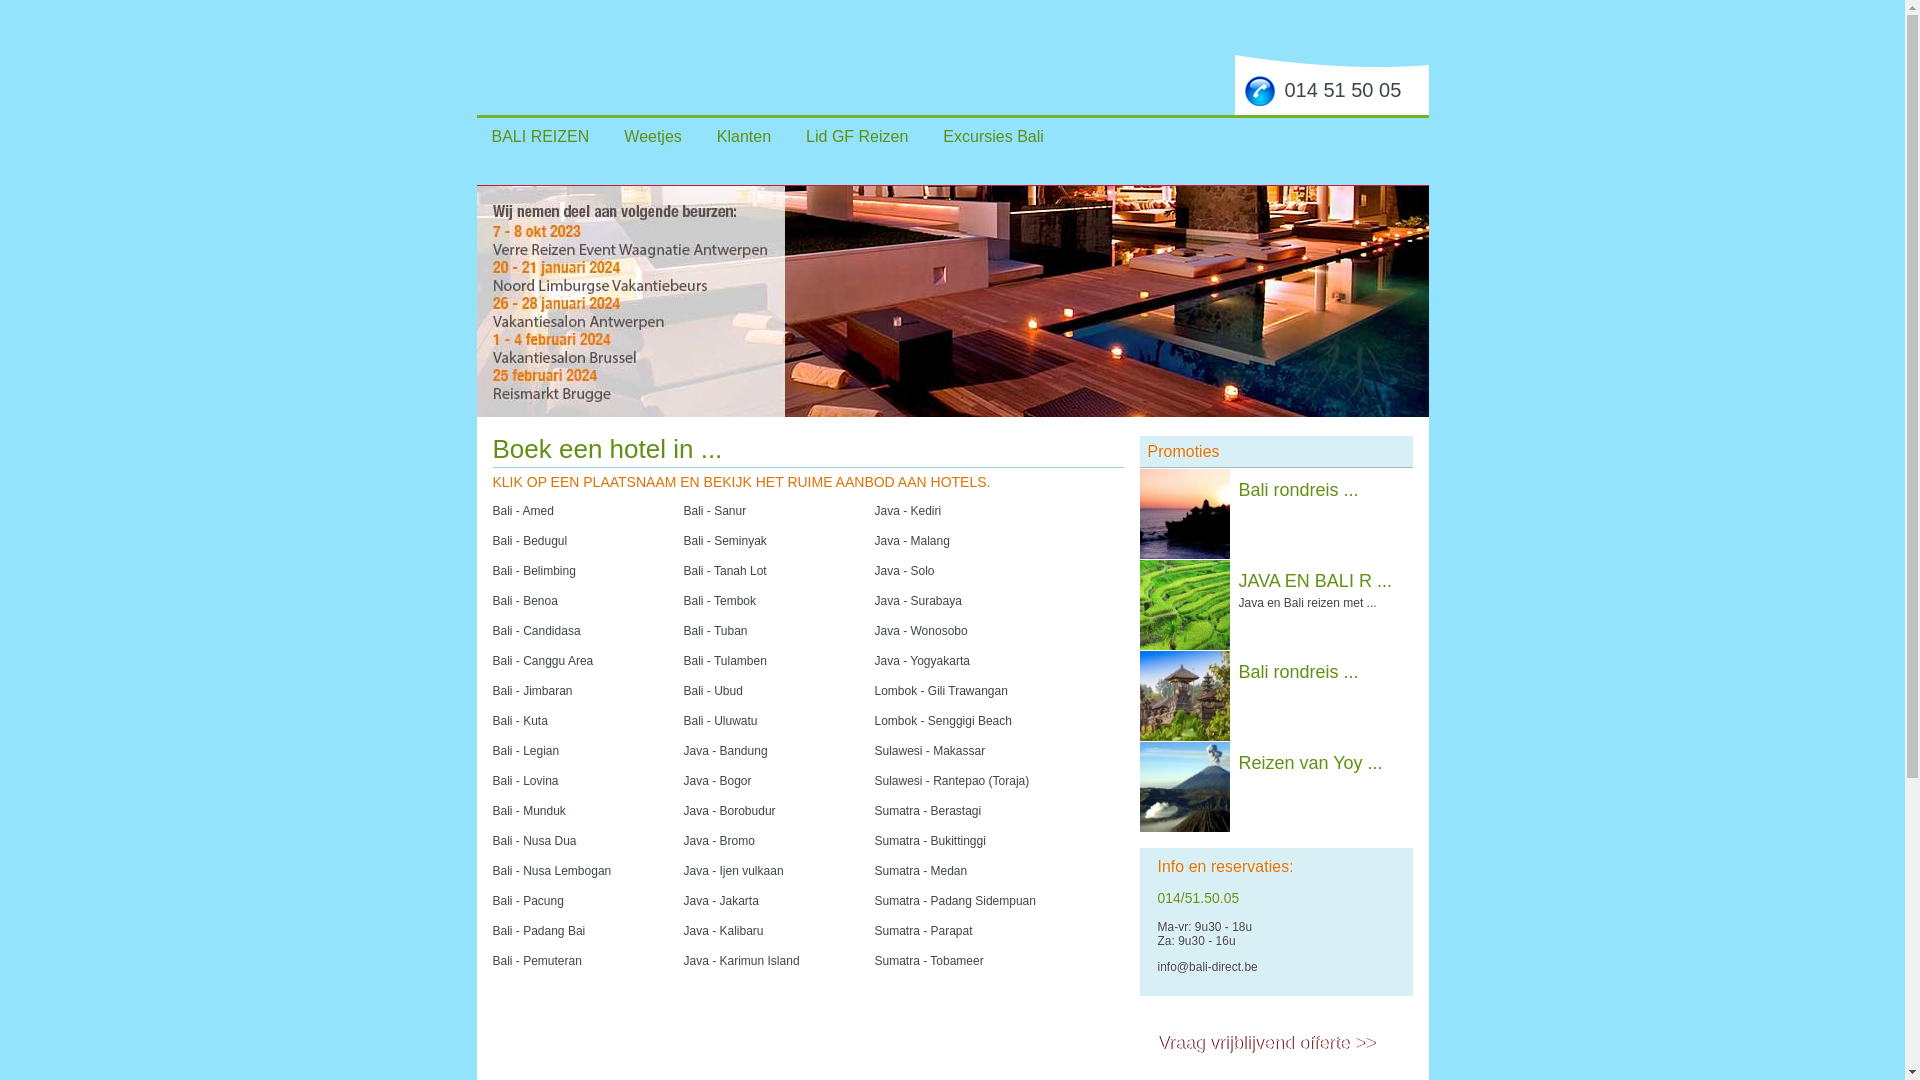 The width and height of the screenshot is (1920, 1080). Describe the element at coordinates (954, 900) in the screenshot. I see `Sumatra - Padang Sidempuan` at that location.